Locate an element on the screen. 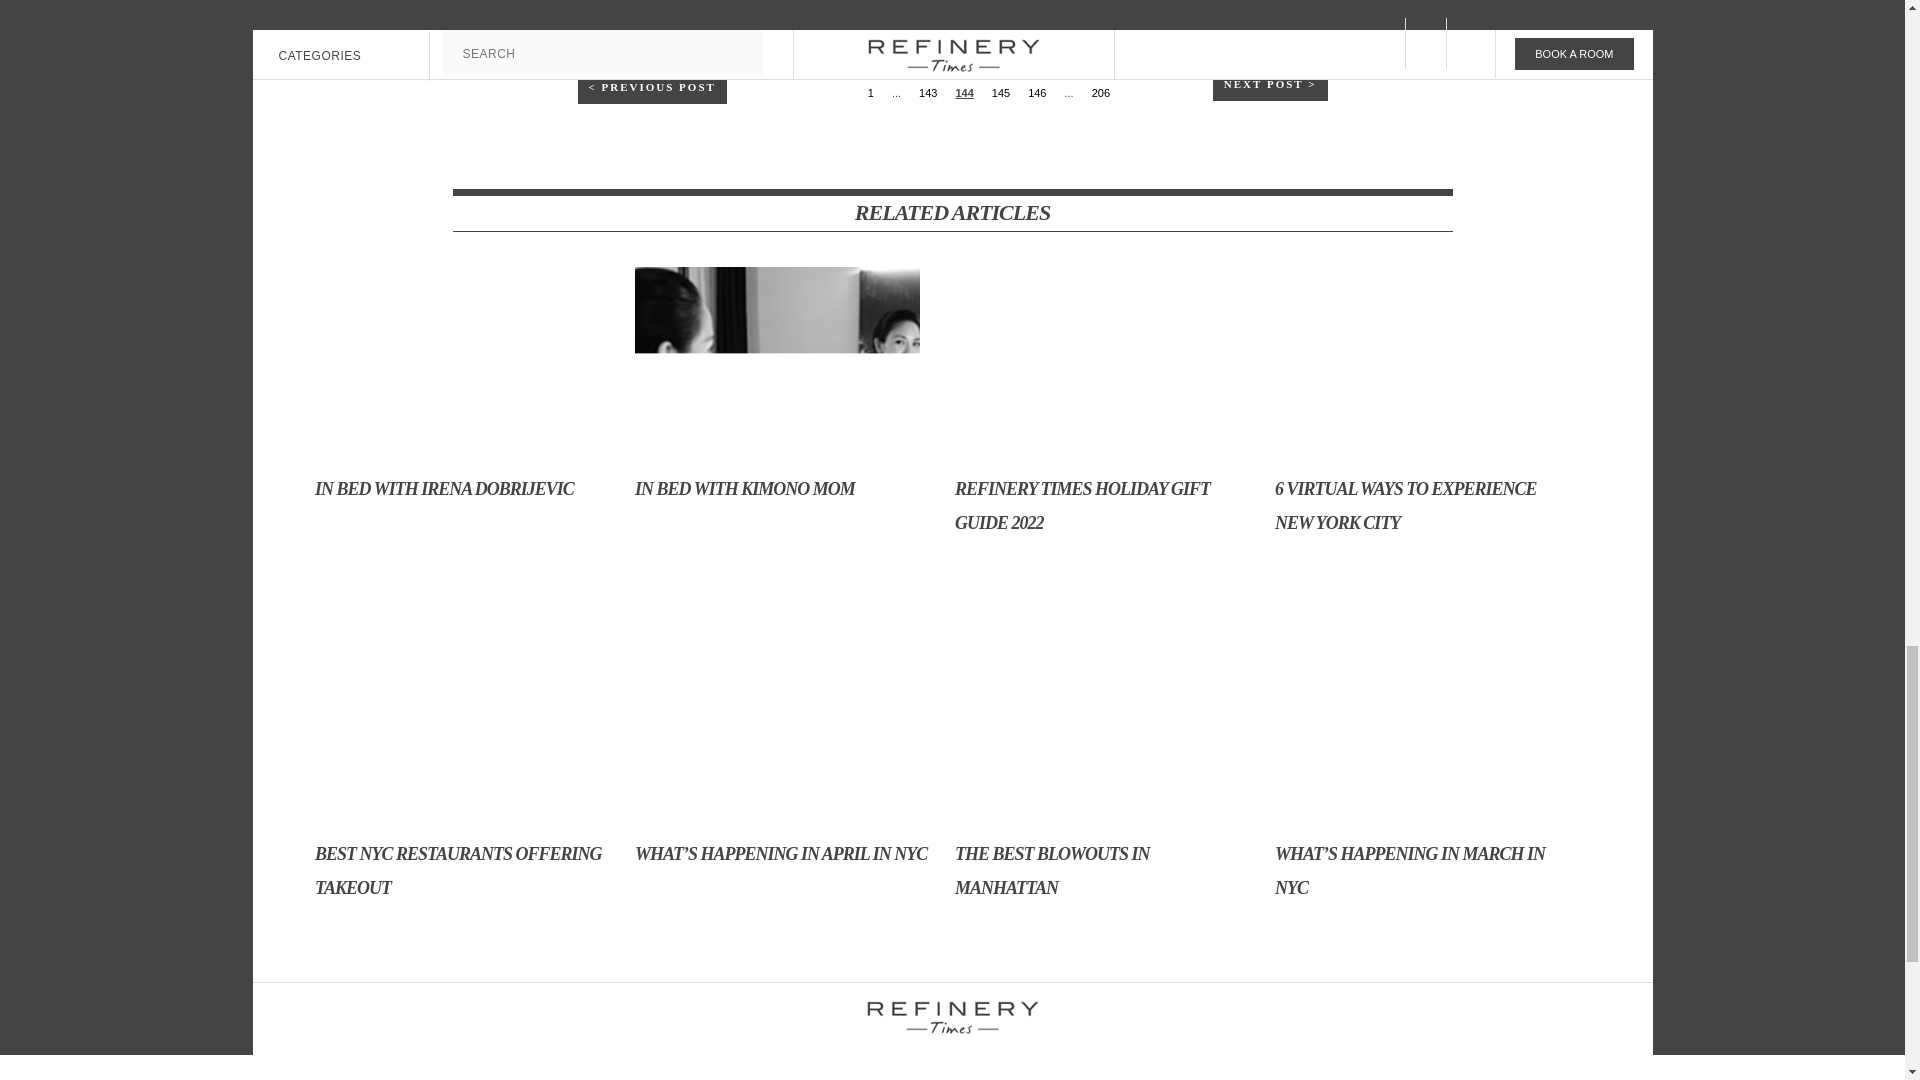  REFINERY TIMES HOLIDAY GIFT GUIDE 2022 is located at coordinates (1104, 416).